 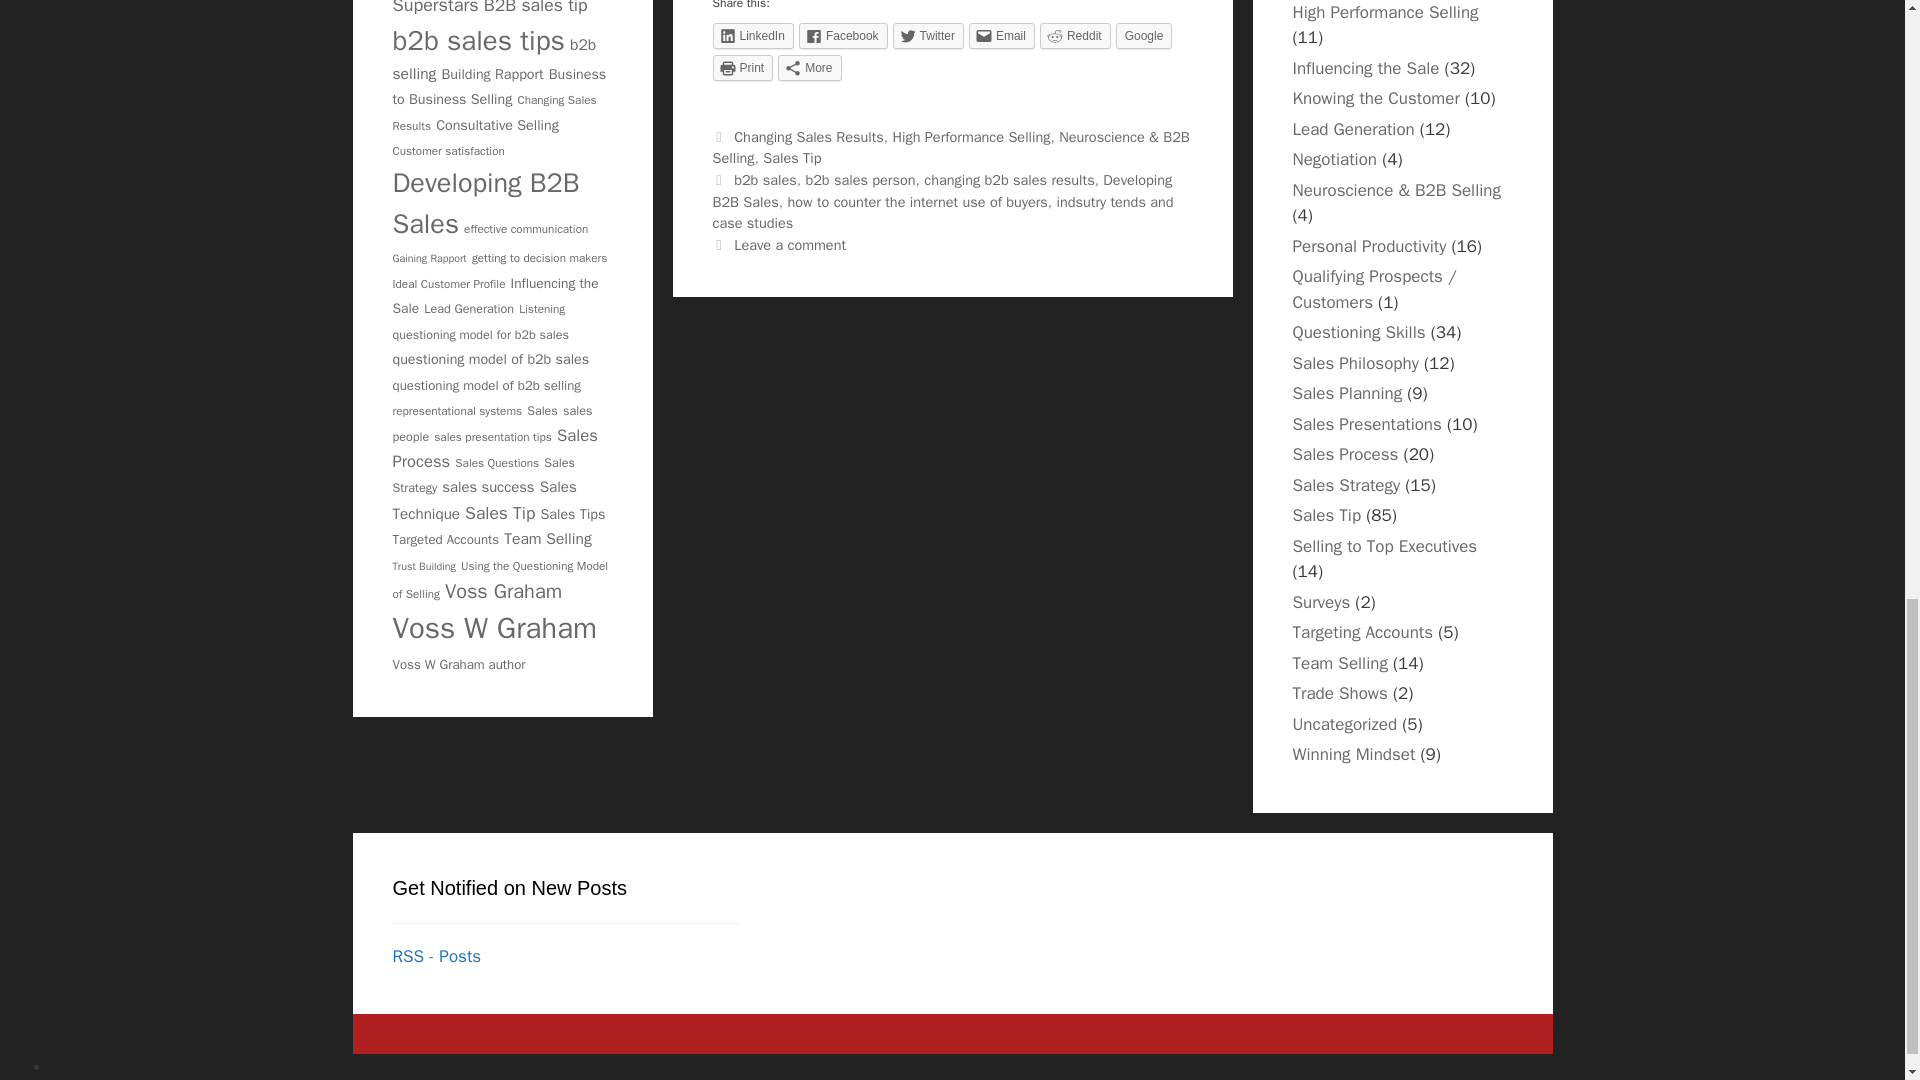 What do you see at coordinates (752, 35) in the screenshot?
I see `LinkedIn` at bounding box center [752, 35].